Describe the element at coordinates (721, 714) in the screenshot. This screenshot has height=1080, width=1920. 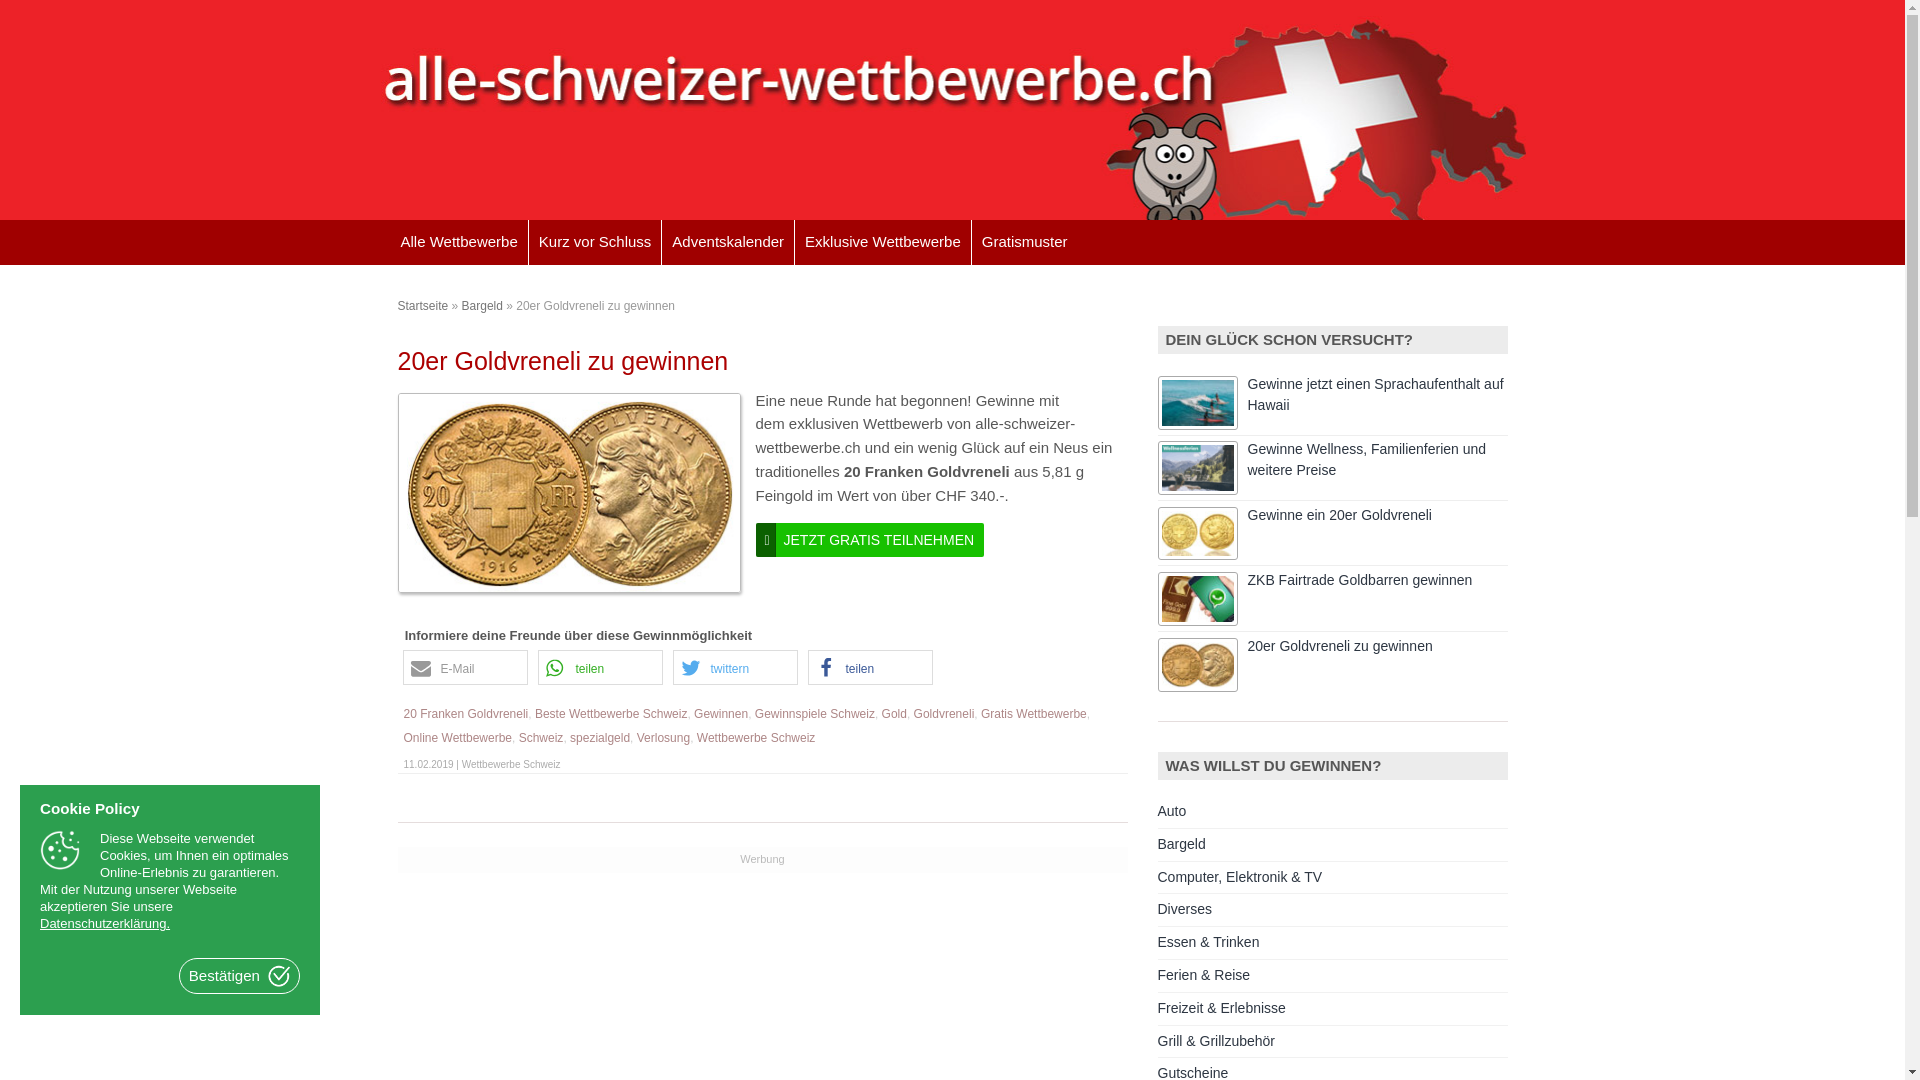
I see `Gewinnen` at that location.